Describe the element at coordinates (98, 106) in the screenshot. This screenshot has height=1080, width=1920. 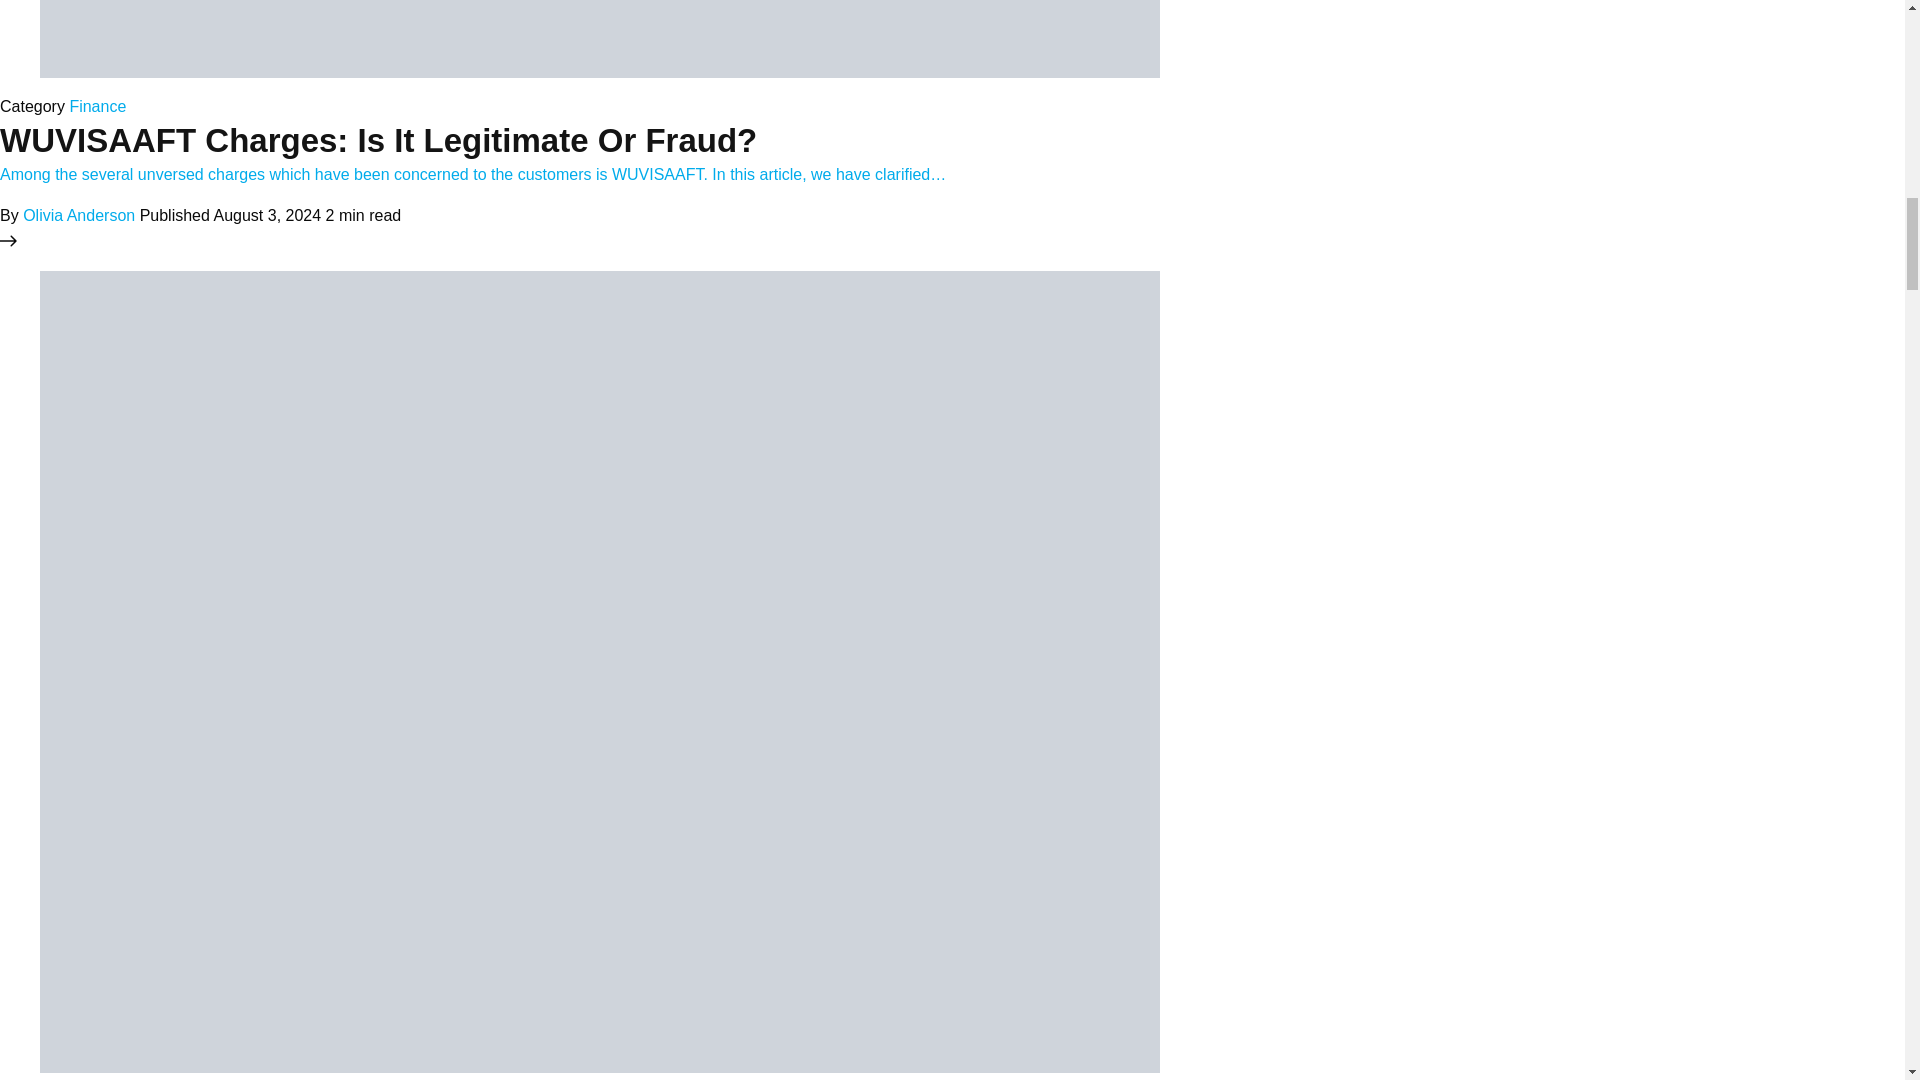
I see `Finance` at that location.